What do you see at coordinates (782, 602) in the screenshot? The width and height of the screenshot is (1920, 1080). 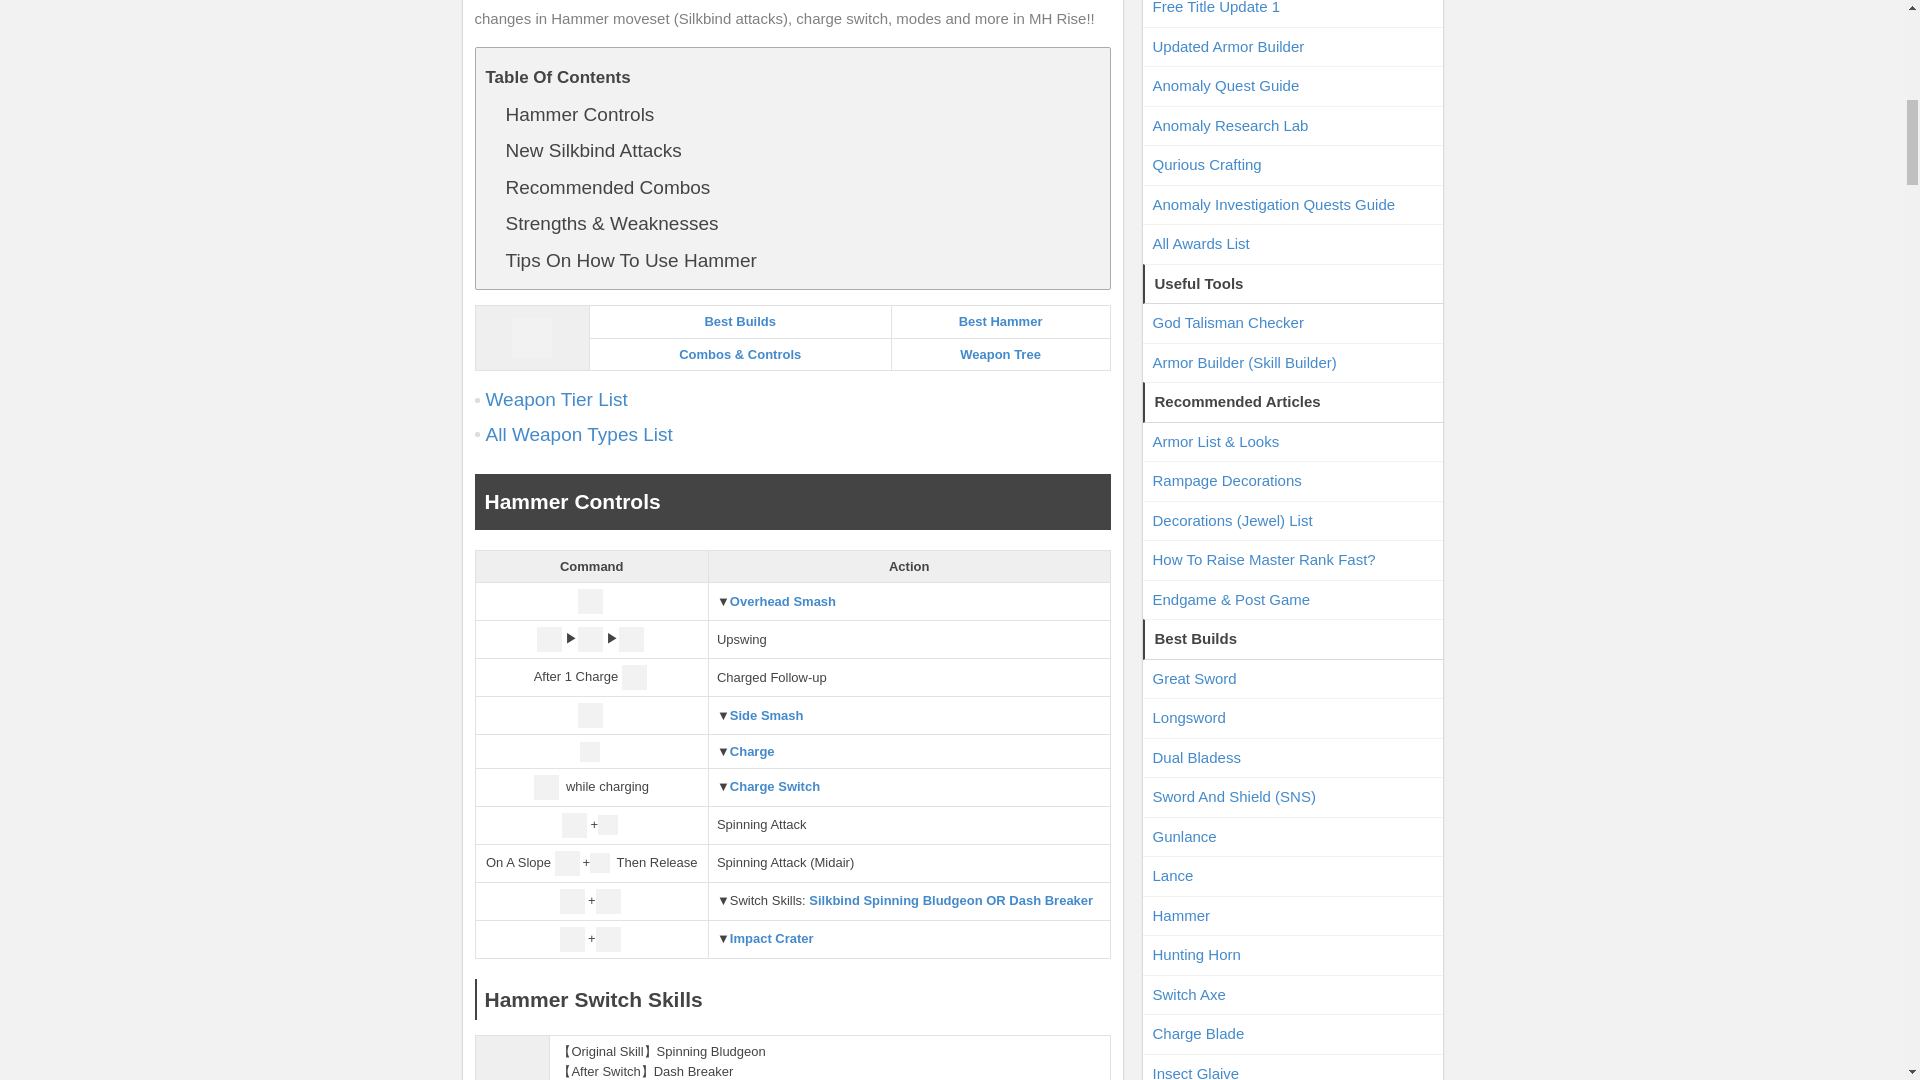 I see `Overhead Smash` at bounding box center [782, 602].